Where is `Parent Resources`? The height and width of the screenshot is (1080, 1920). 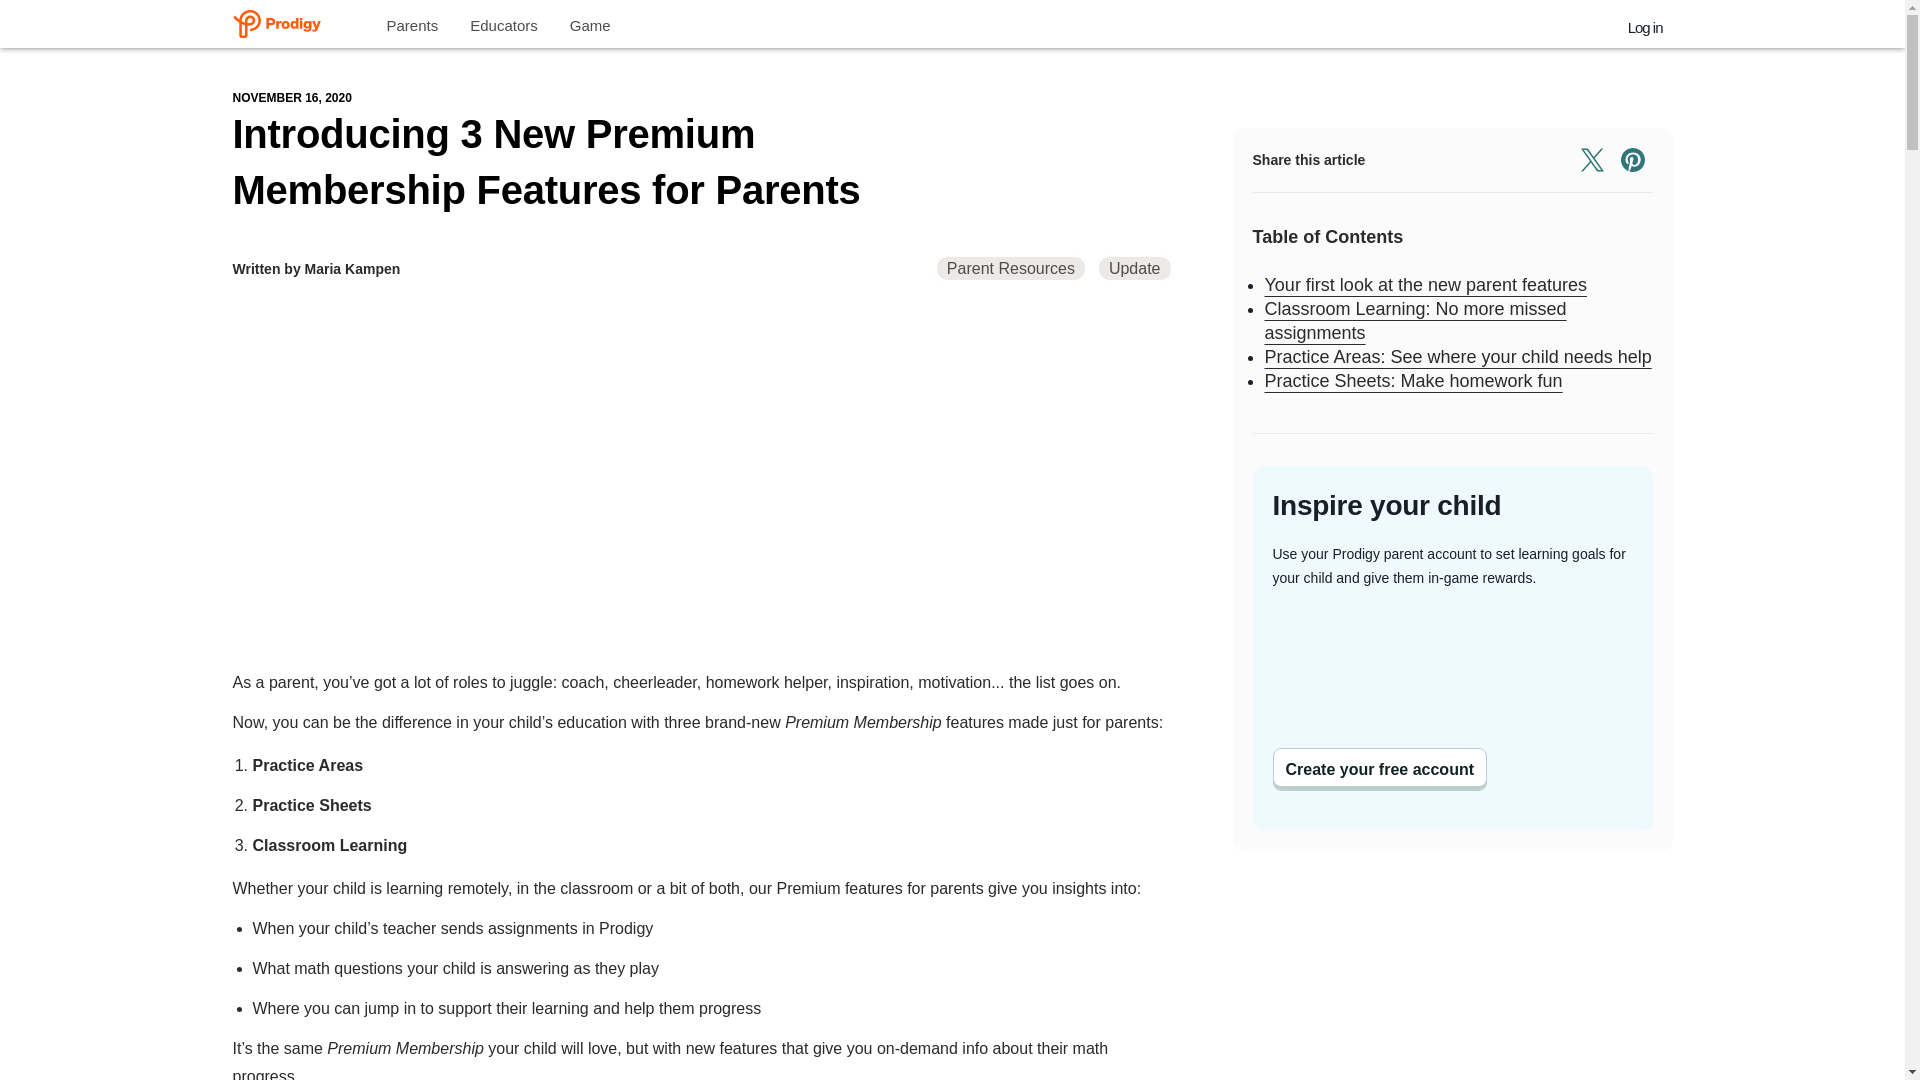 Parent Resources is located at coordinates (1010, 266).